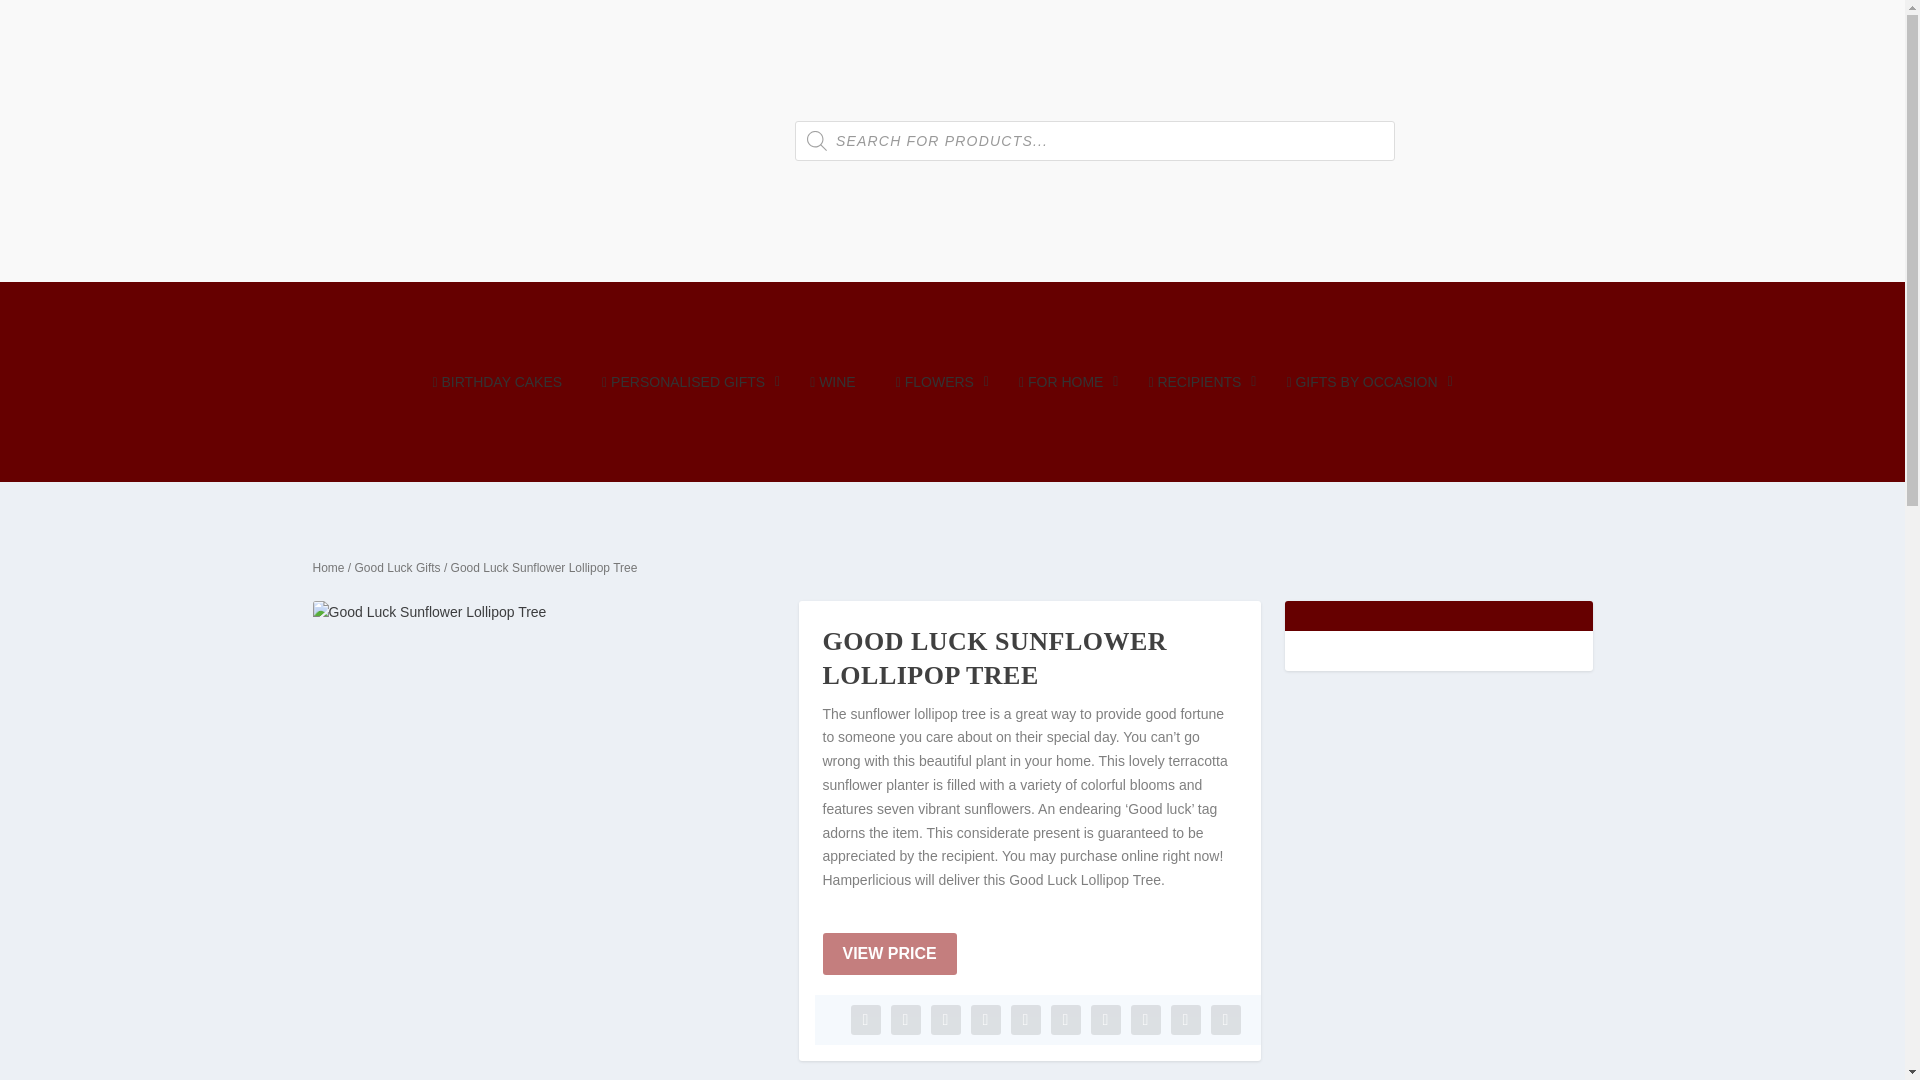  I want to click on Share "Good Luck Sunflower Lollipop Tree" via Buffer, so click(1104, 1020).